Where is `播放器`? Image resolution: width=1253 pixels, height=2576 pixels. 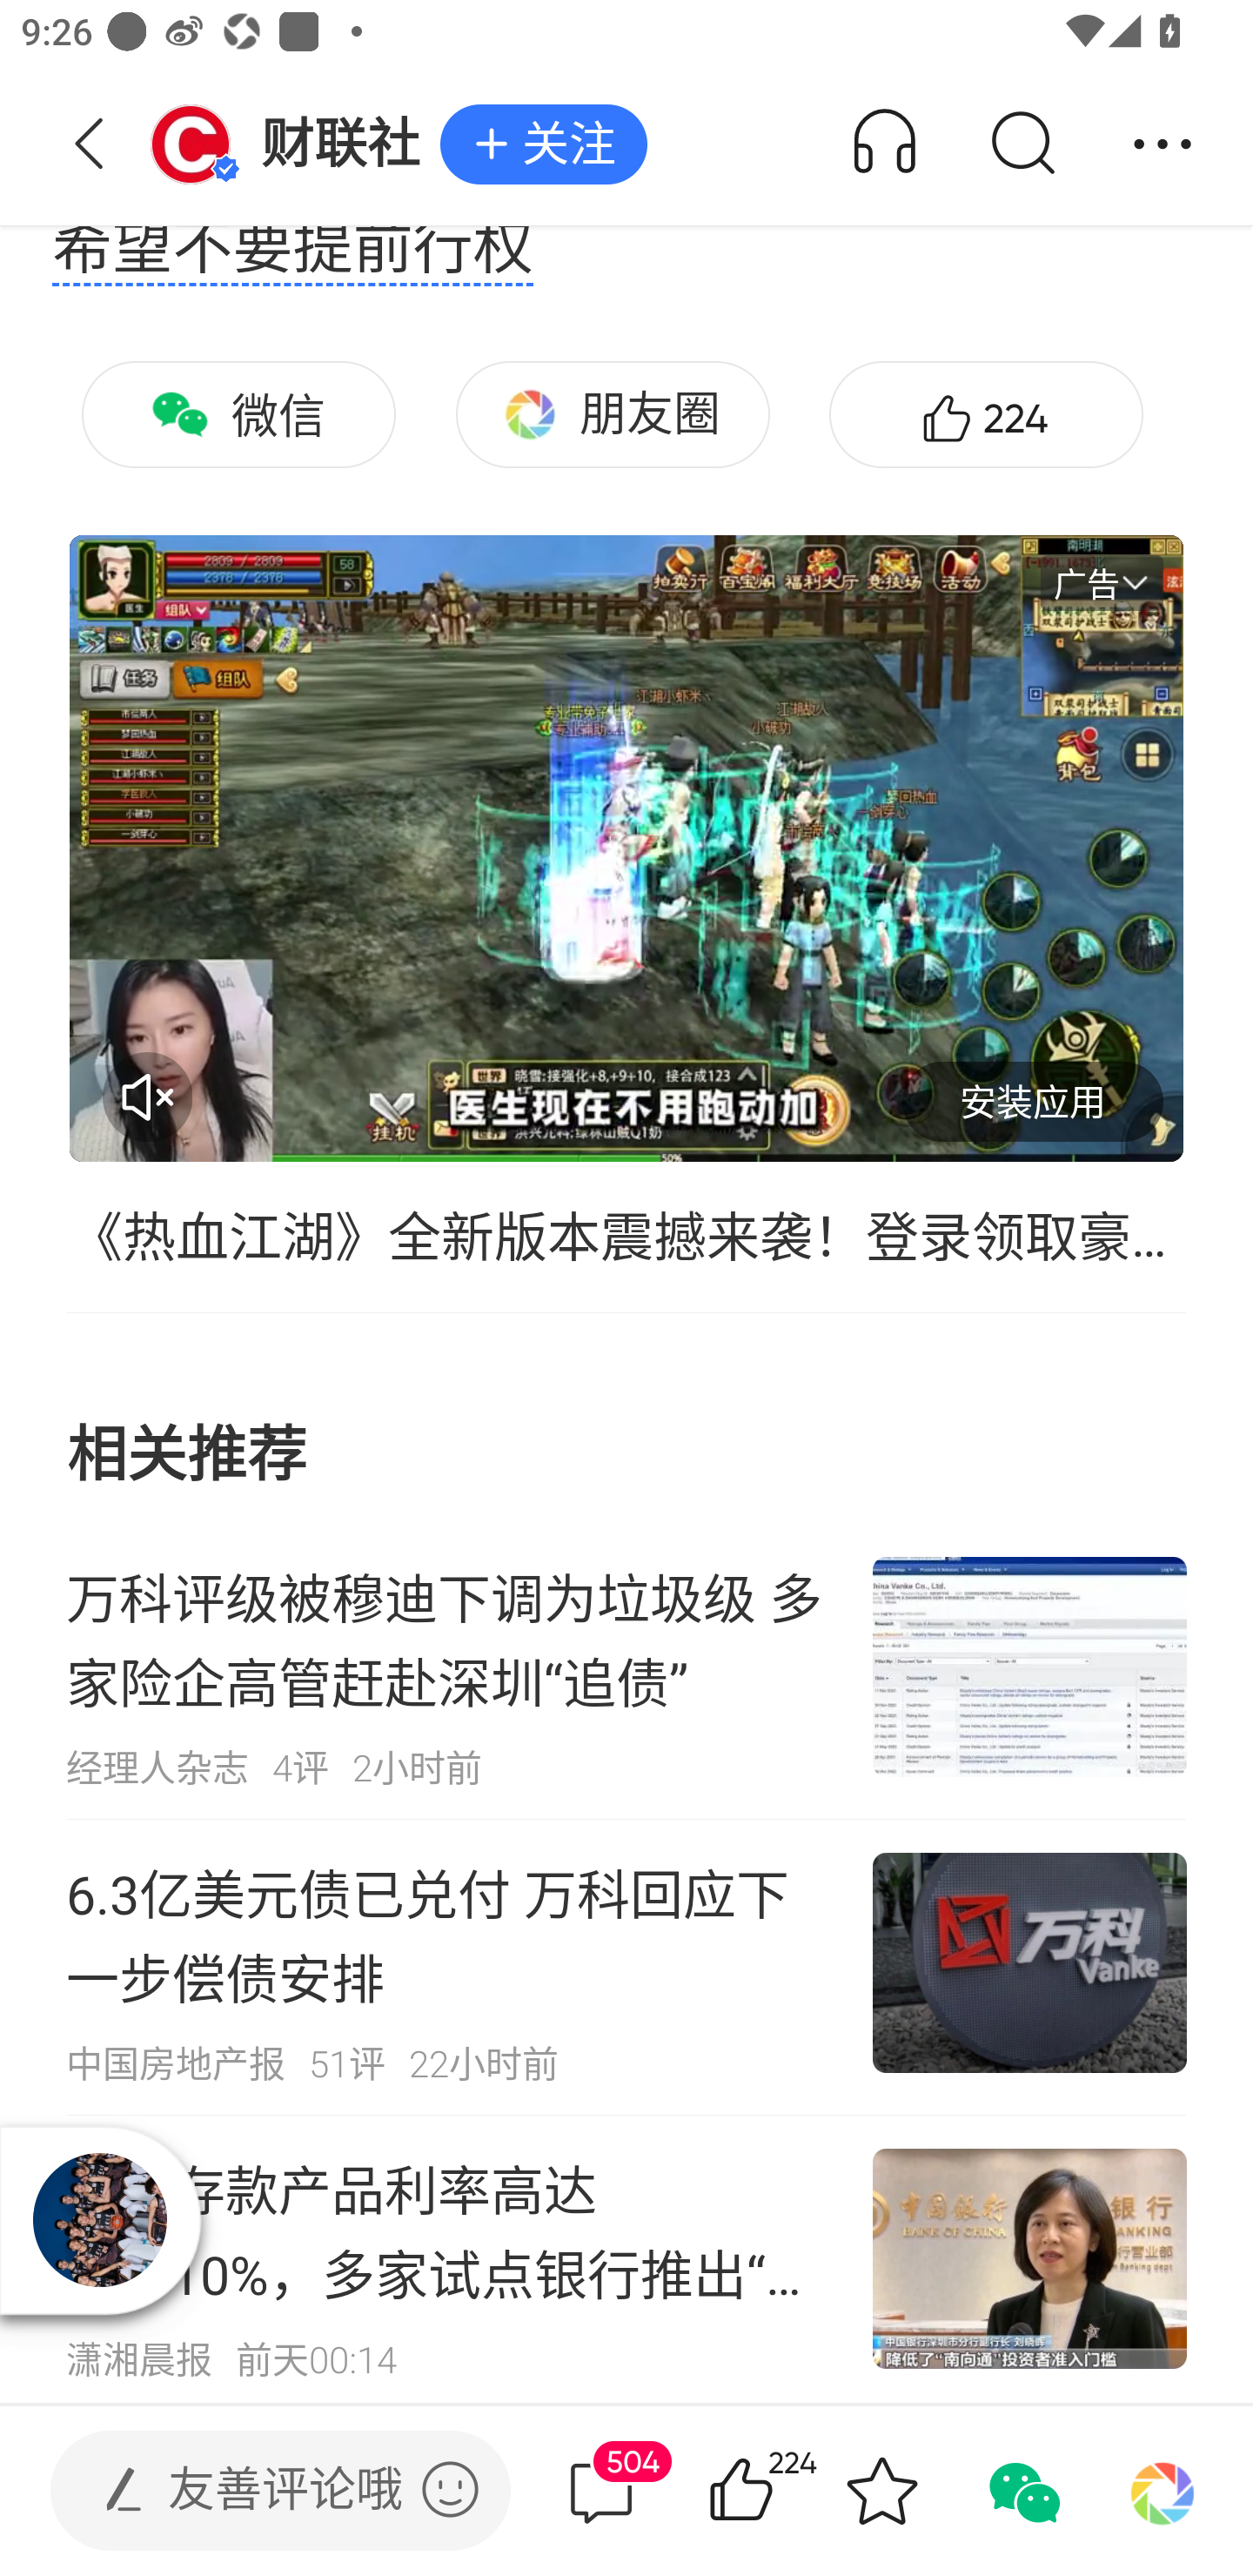 播放器 is located at coordinates (100, 2220).